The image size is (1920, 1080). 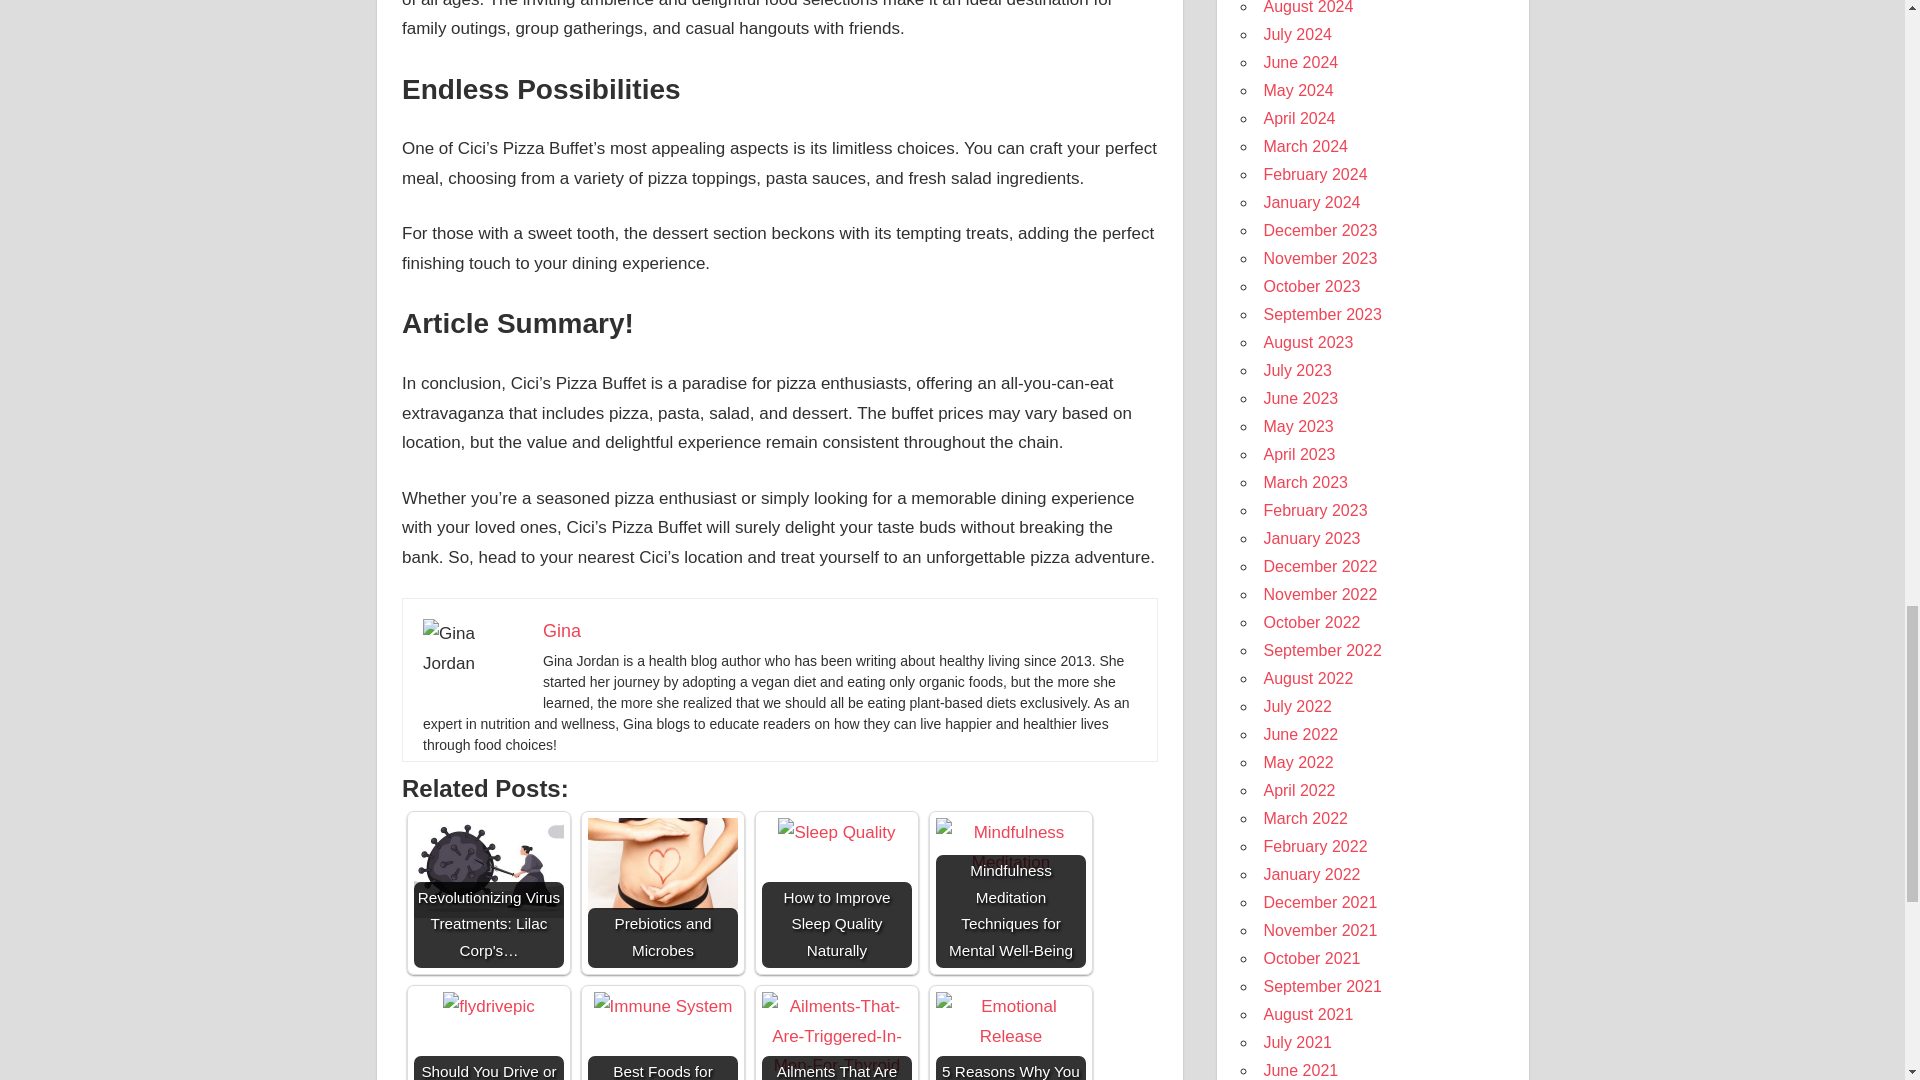 I want to click on How to Improve Sleep Quality Naturally, so click(x=836, y=832).